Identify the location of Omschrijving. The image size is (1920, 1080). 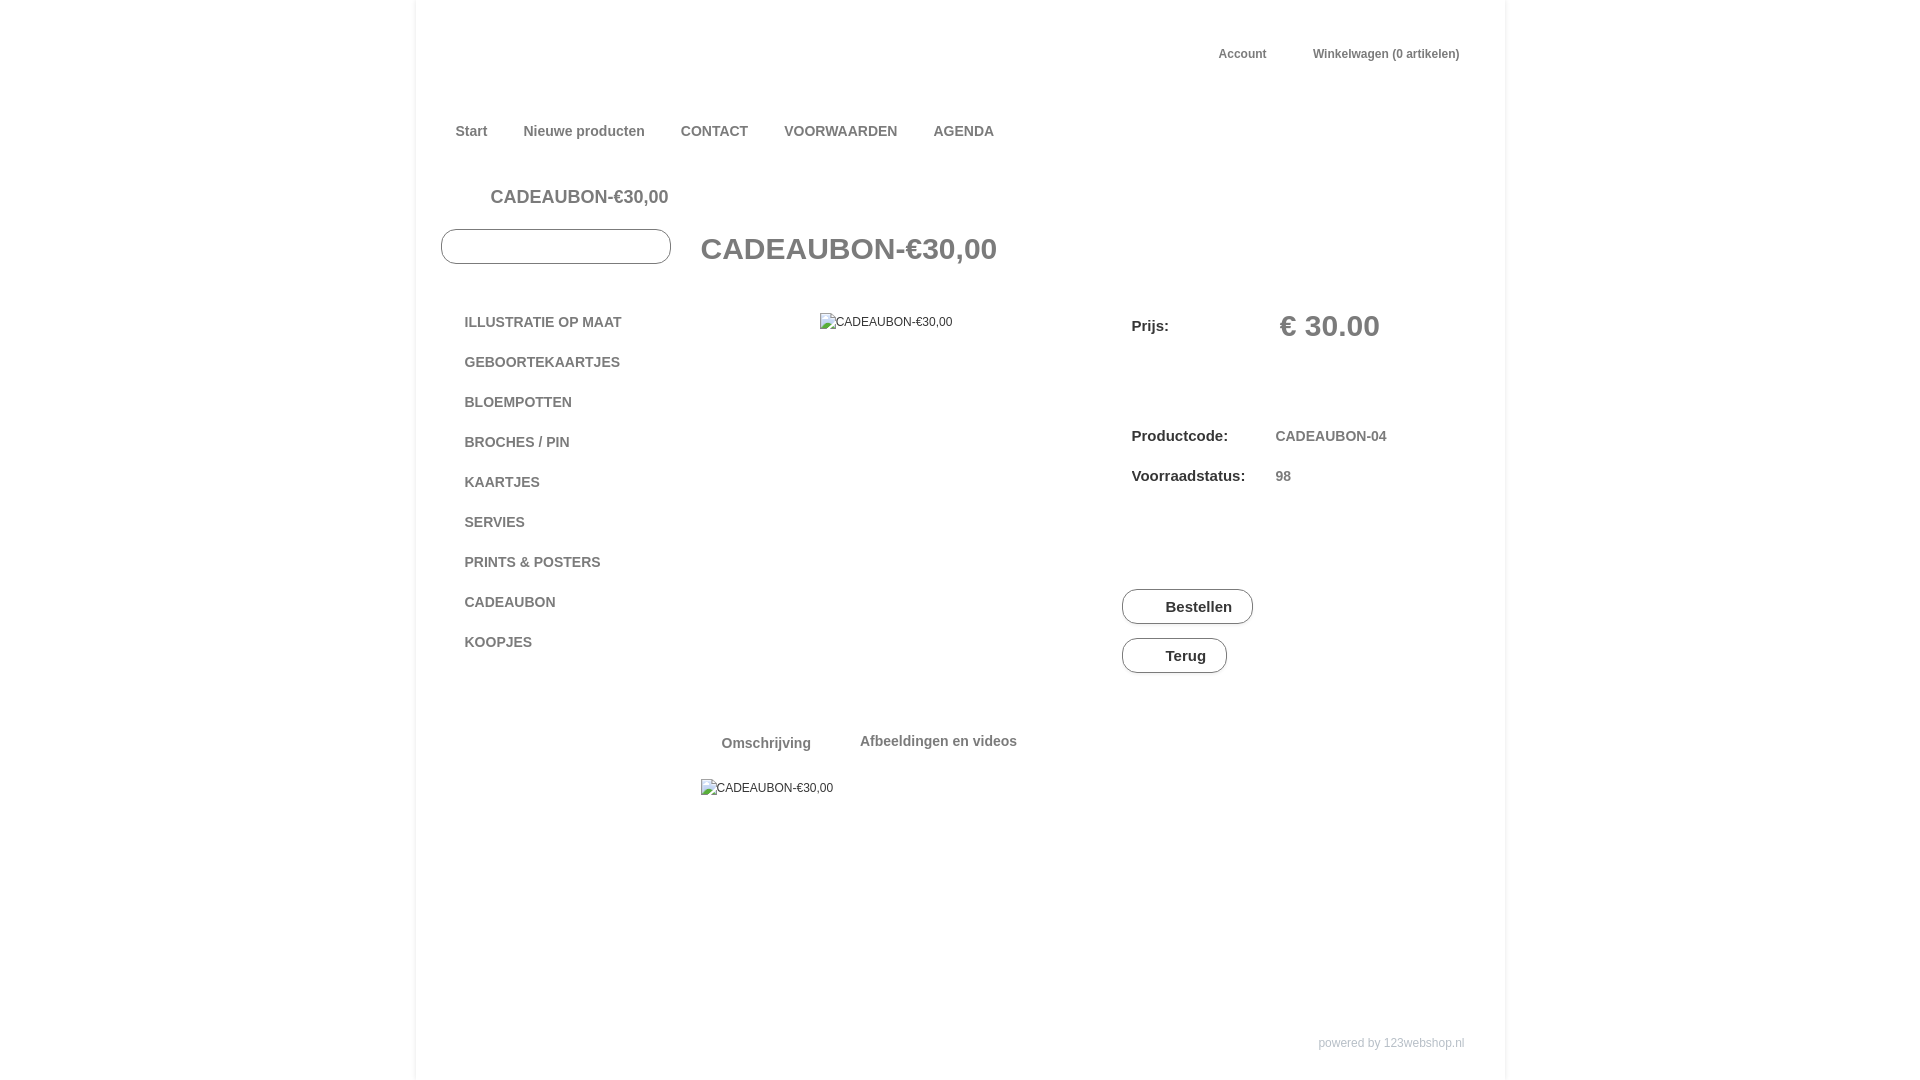
(766, 742).